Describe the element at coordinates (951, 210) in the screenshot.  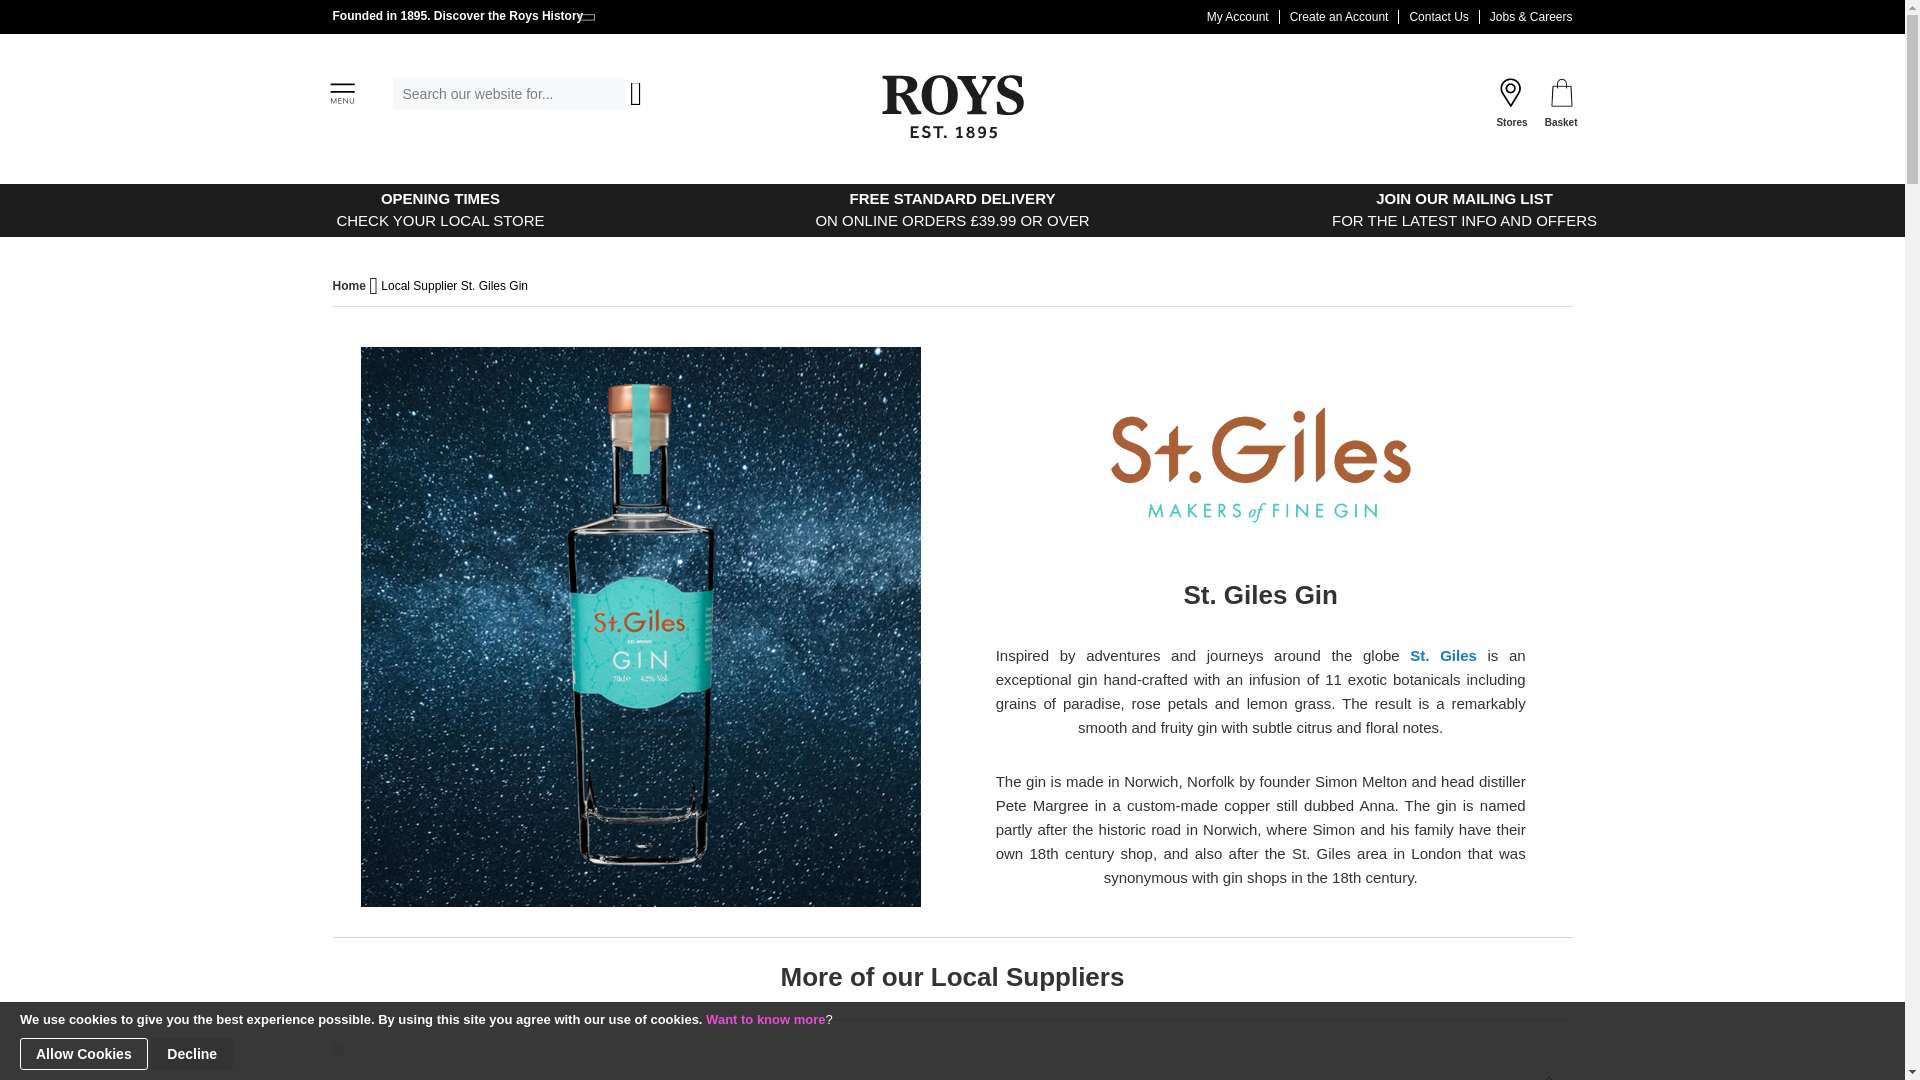
I see `Create an Account` at that location.